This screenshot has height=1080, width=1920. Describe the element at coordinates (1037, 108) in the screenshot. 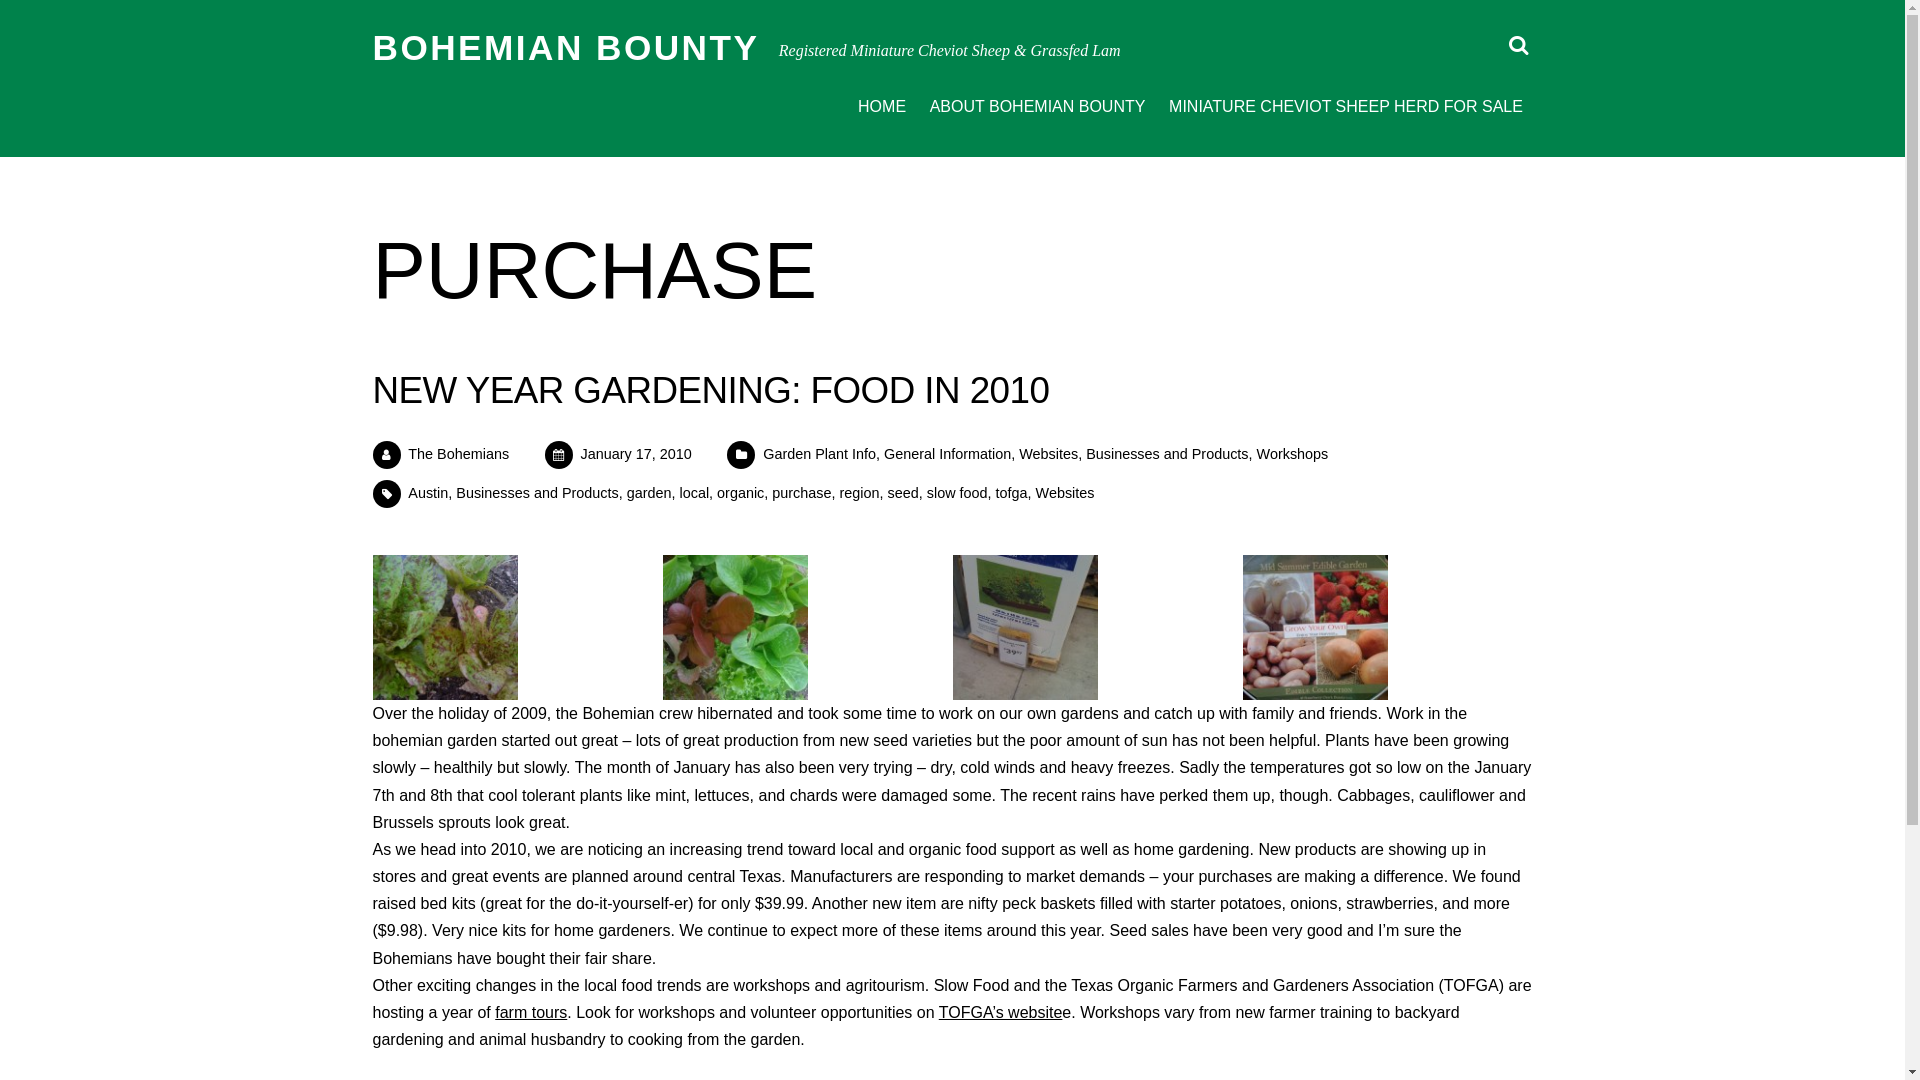

I see `ABOUT BOHEMIAN BOUNTY` at that location.